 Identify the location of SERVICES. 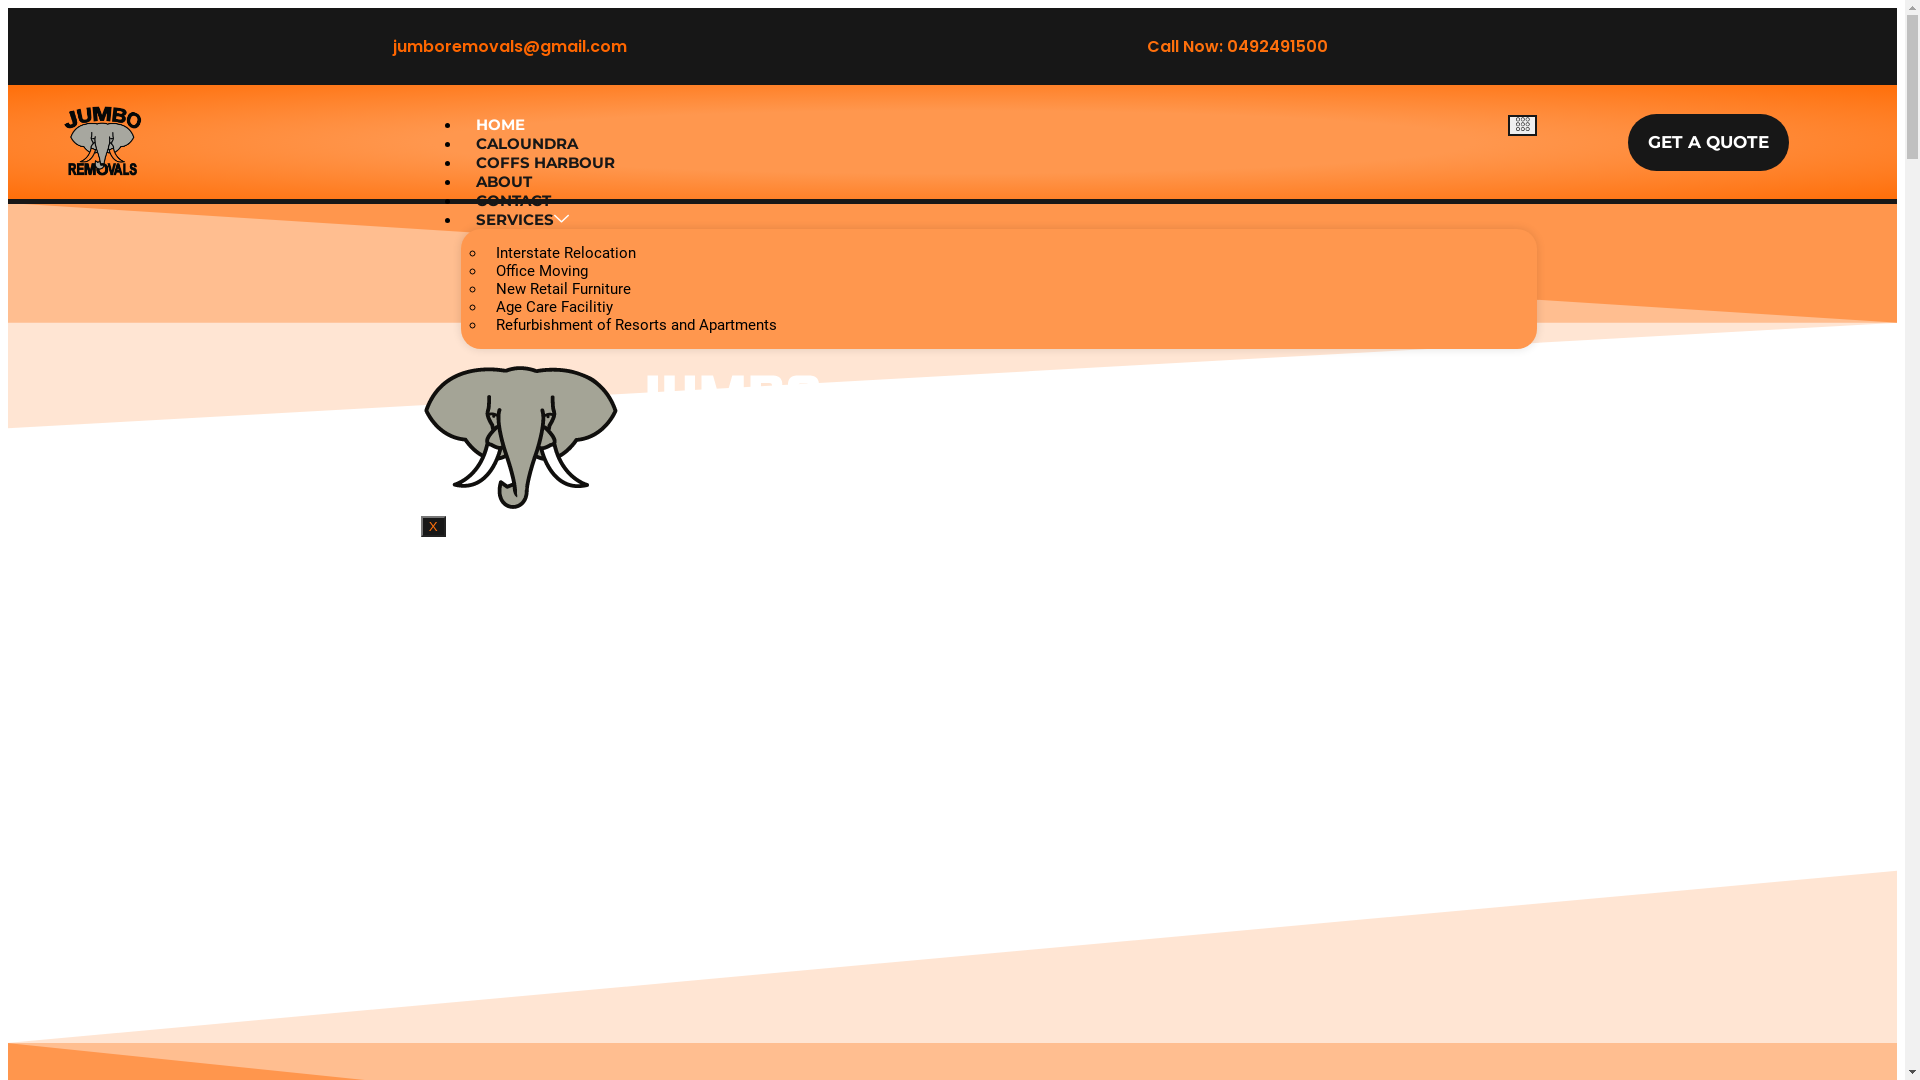
(522, 220).